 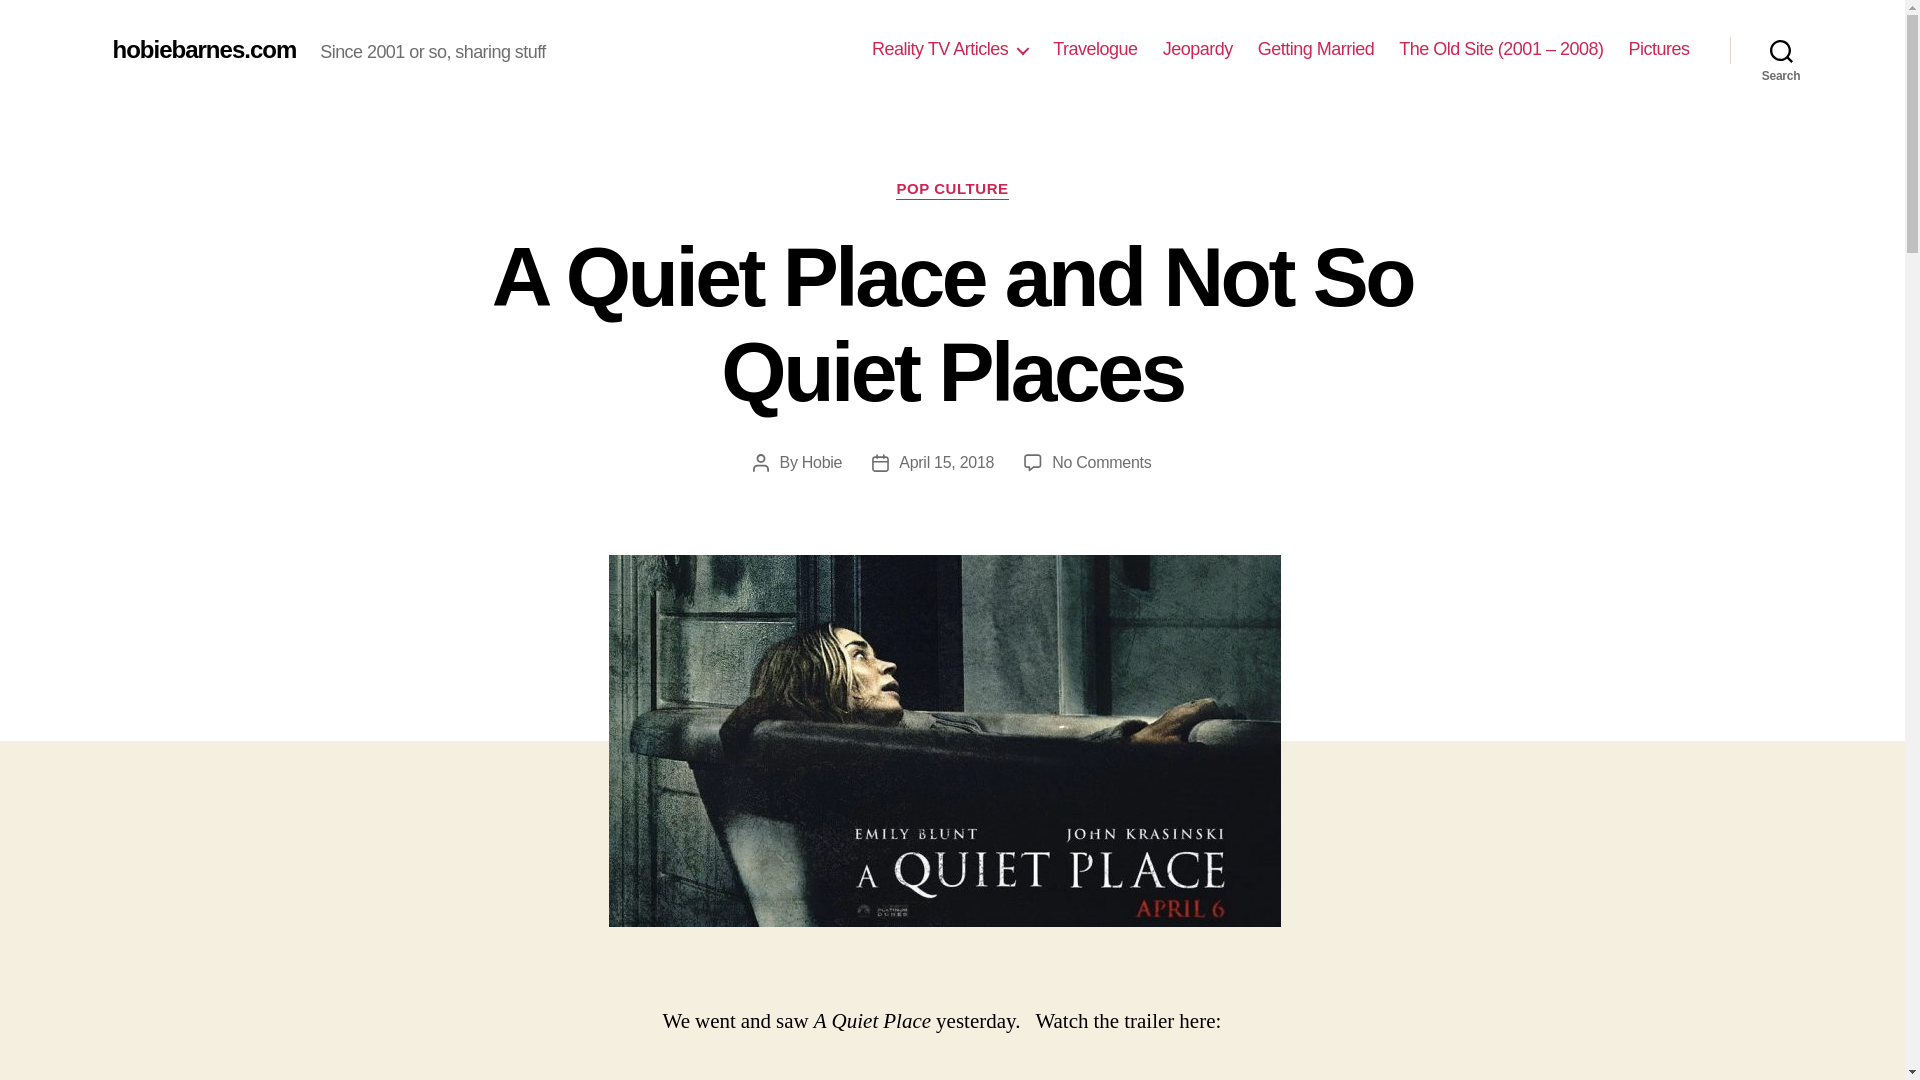 I want to click on POP CULTURE, so click(x=952, y=190).